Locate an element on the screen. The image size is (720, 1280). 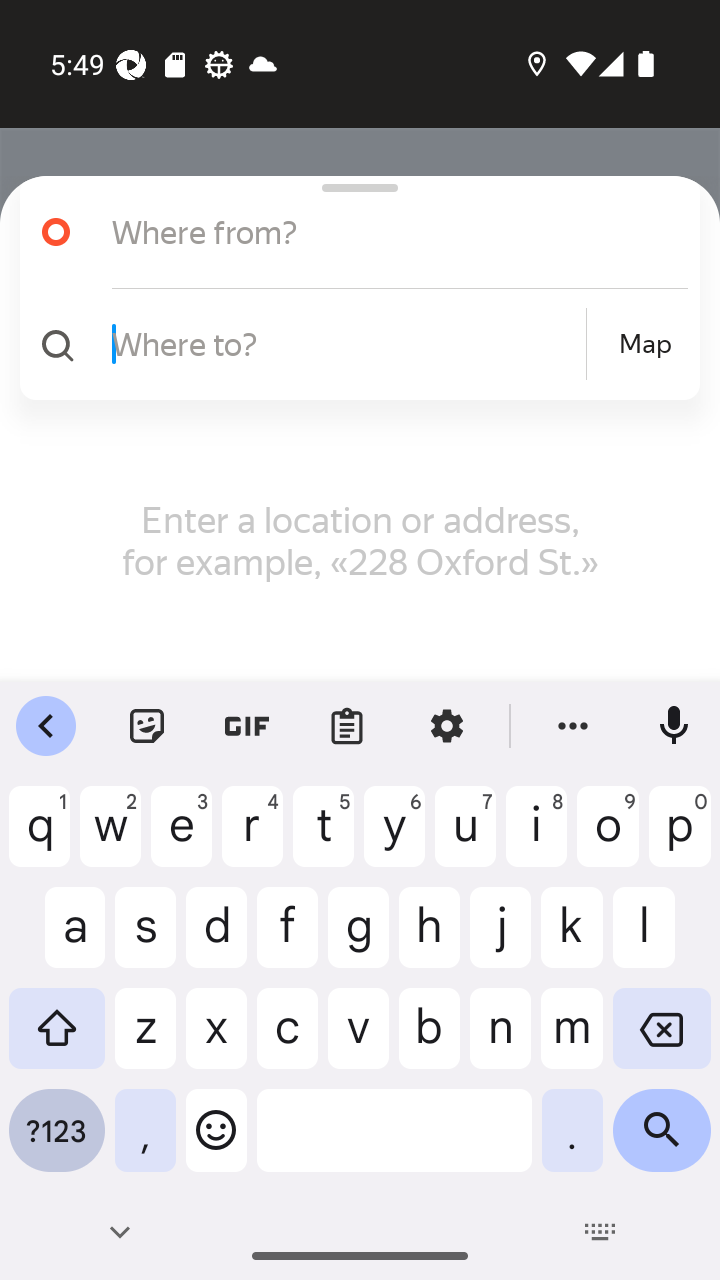
Where to? Map Map is located at coordinates (352, 344).